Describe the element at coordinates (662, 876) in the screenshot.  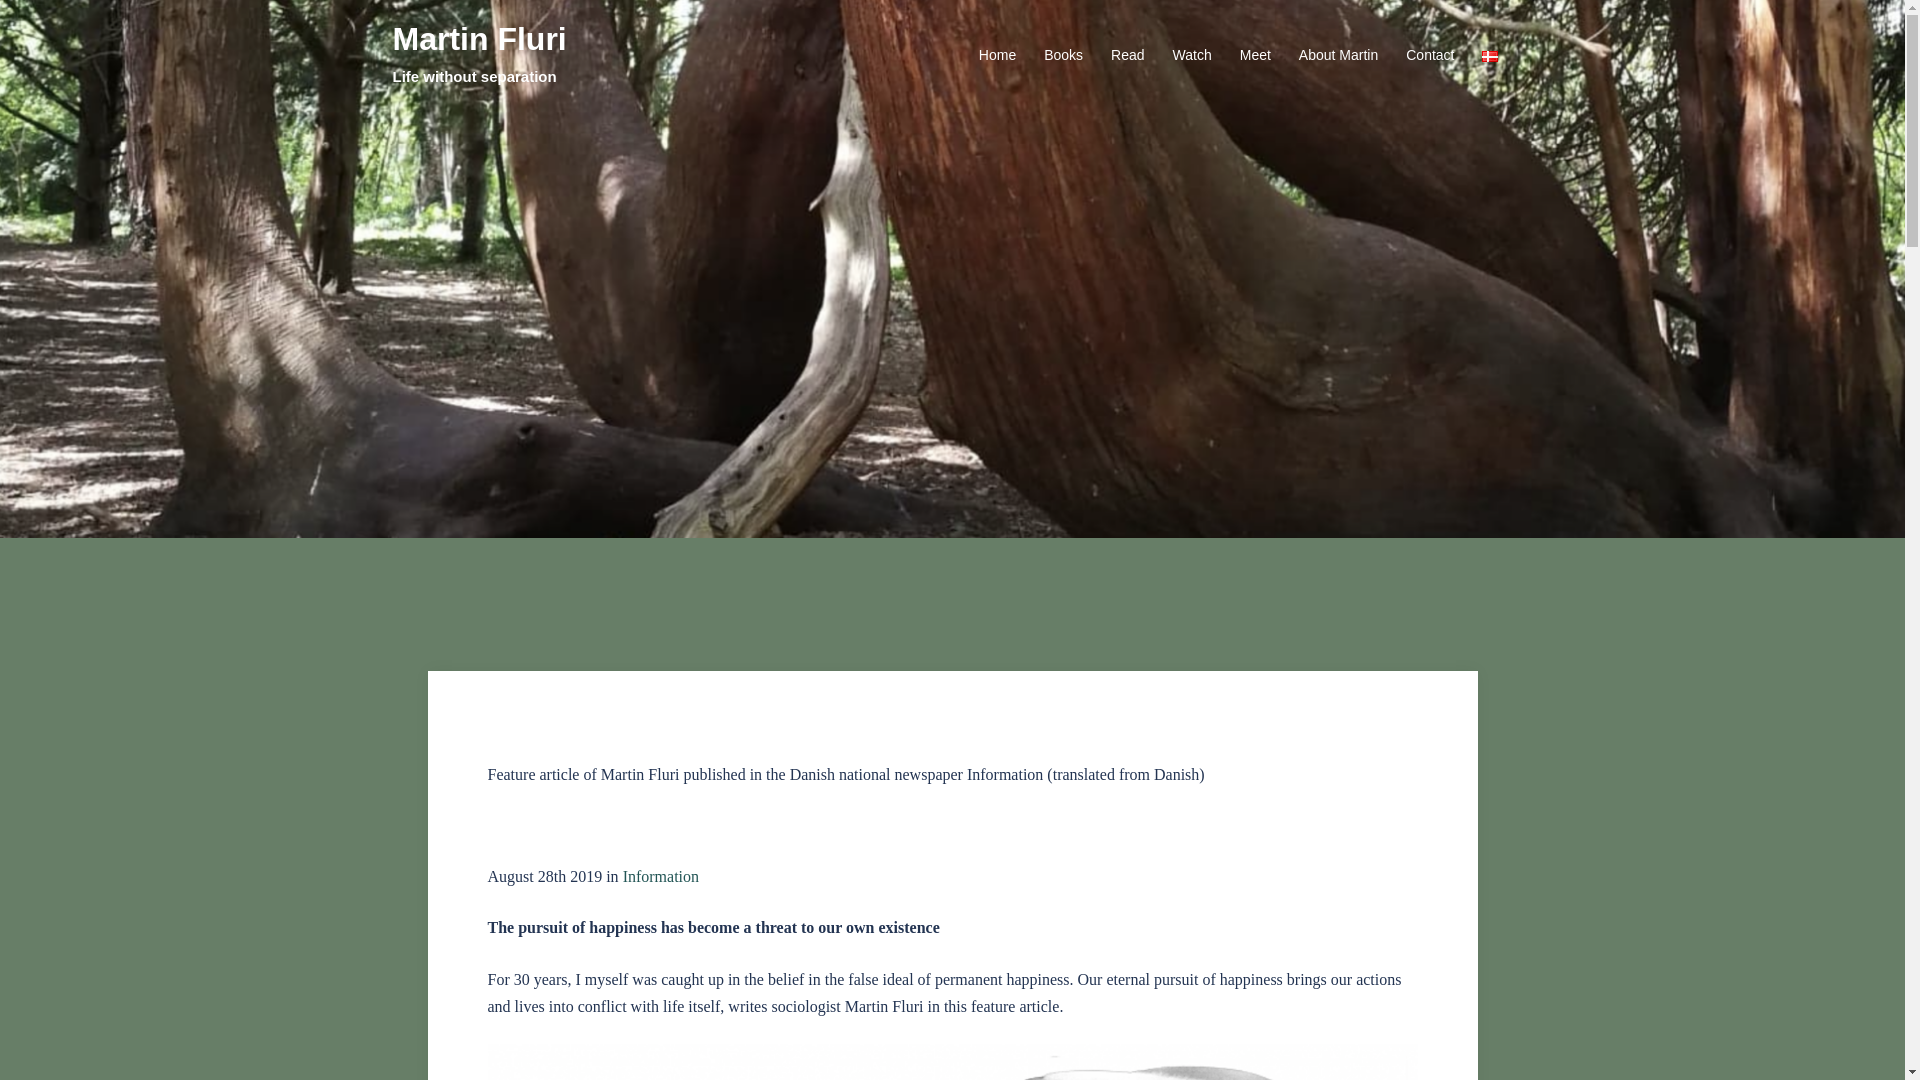
I see `Information` at that location.